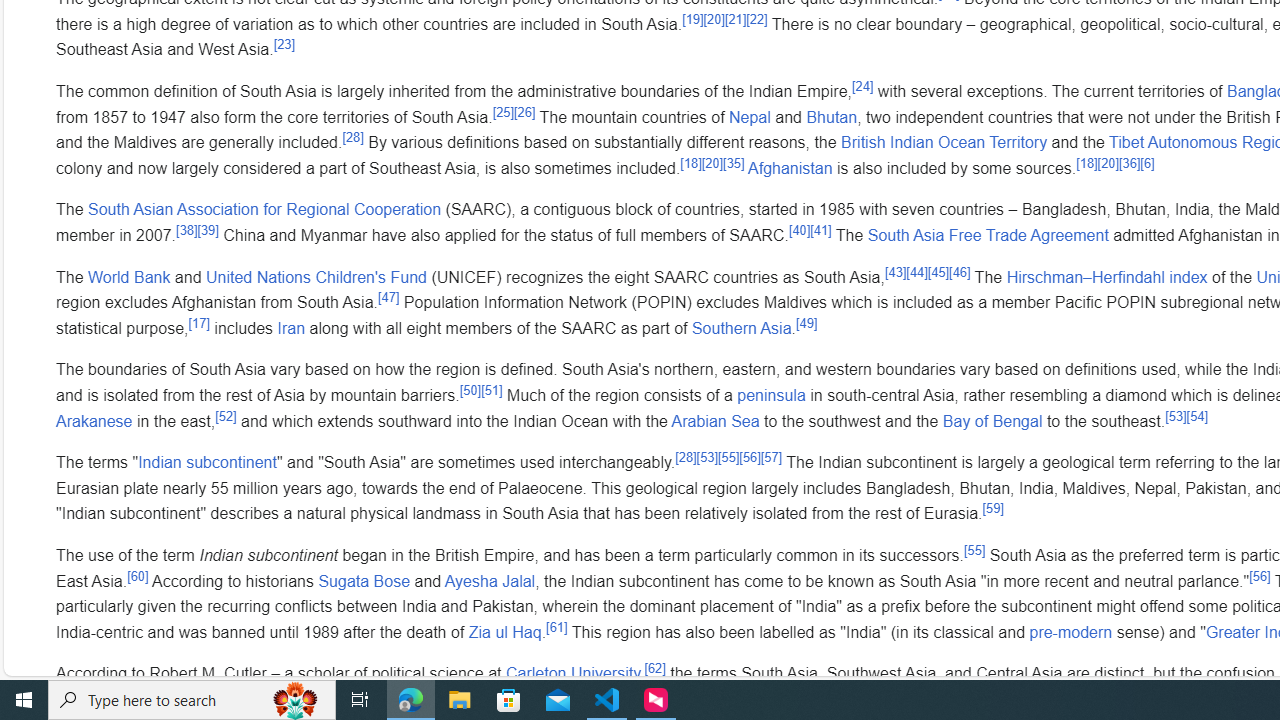 The height and width of the screenshot is (720, 1280). Describe the element at coordinates (734, 162) in the screenshot. I see `[35]` at that location.